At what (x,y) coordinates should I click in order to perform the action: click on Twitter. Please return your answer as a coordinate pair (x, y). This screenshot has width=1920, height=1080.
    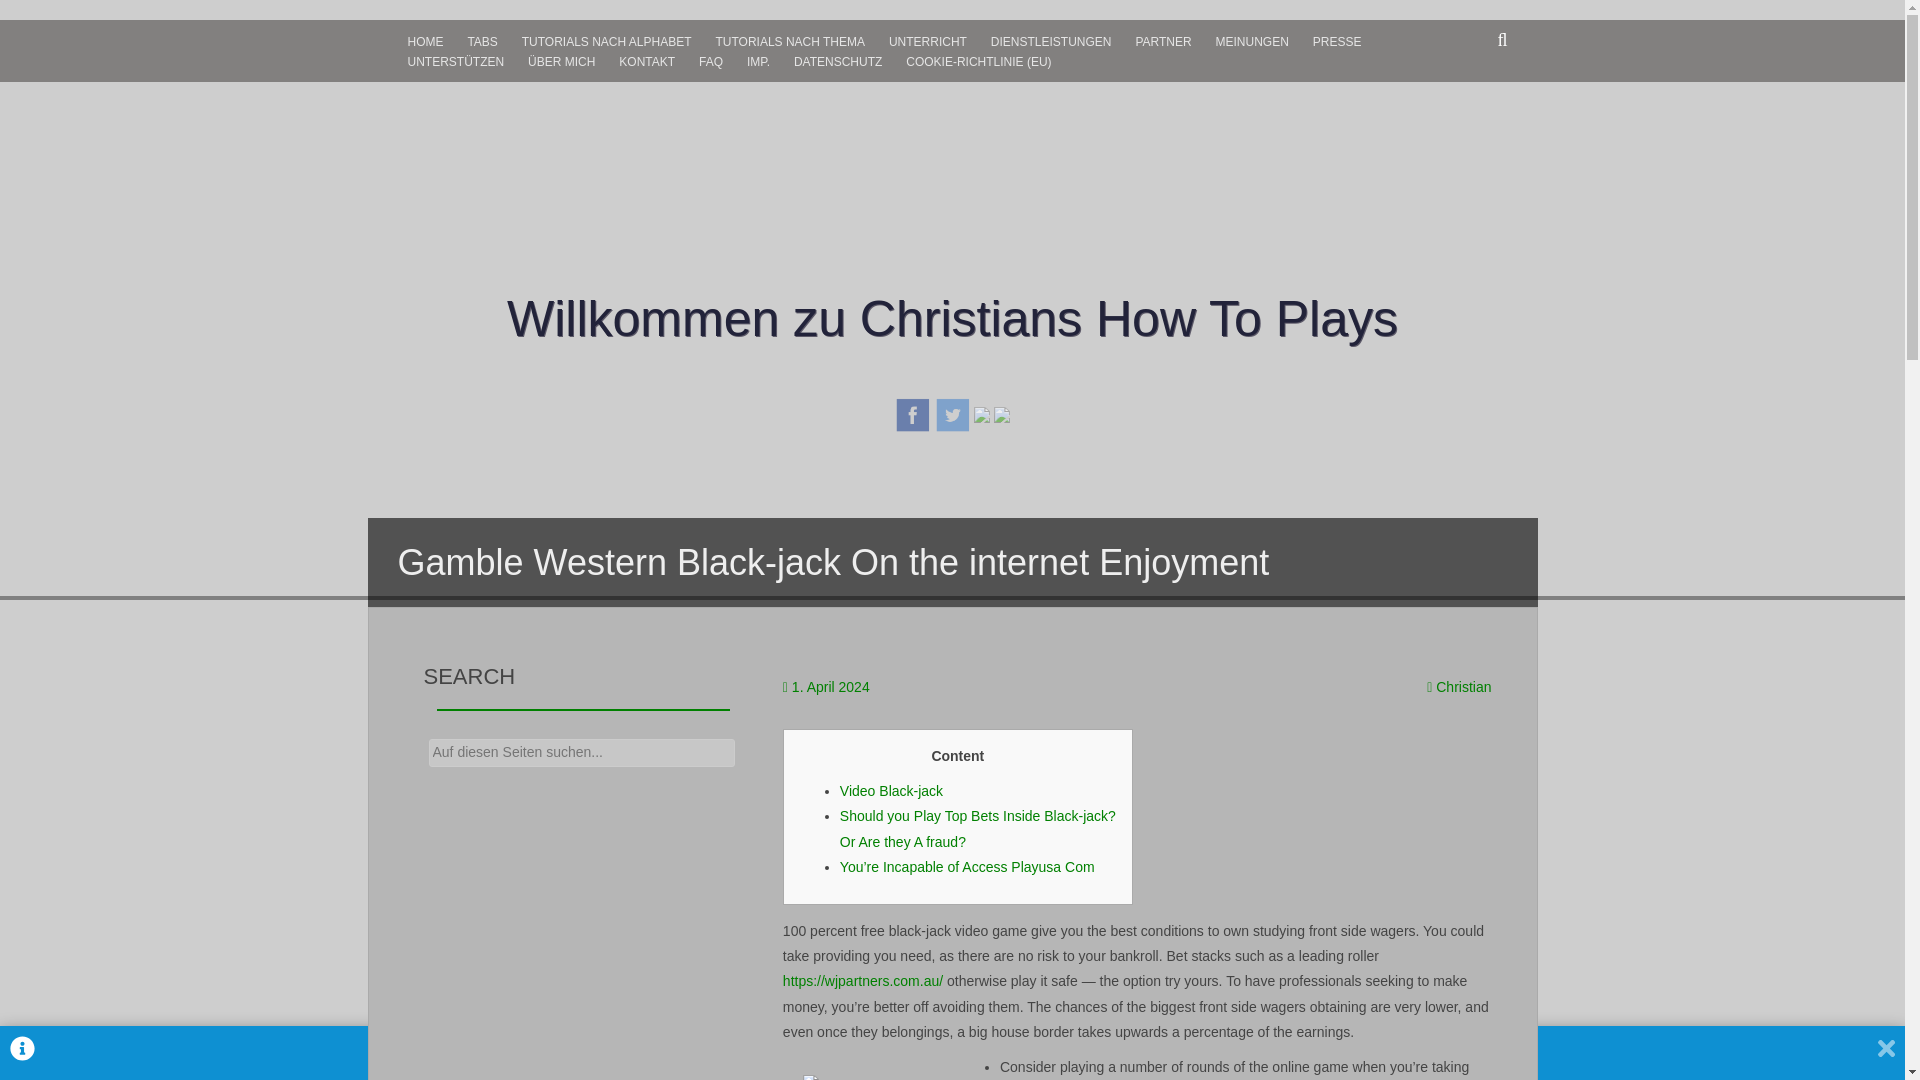
    Looking at the image, I should click on (953, 413).